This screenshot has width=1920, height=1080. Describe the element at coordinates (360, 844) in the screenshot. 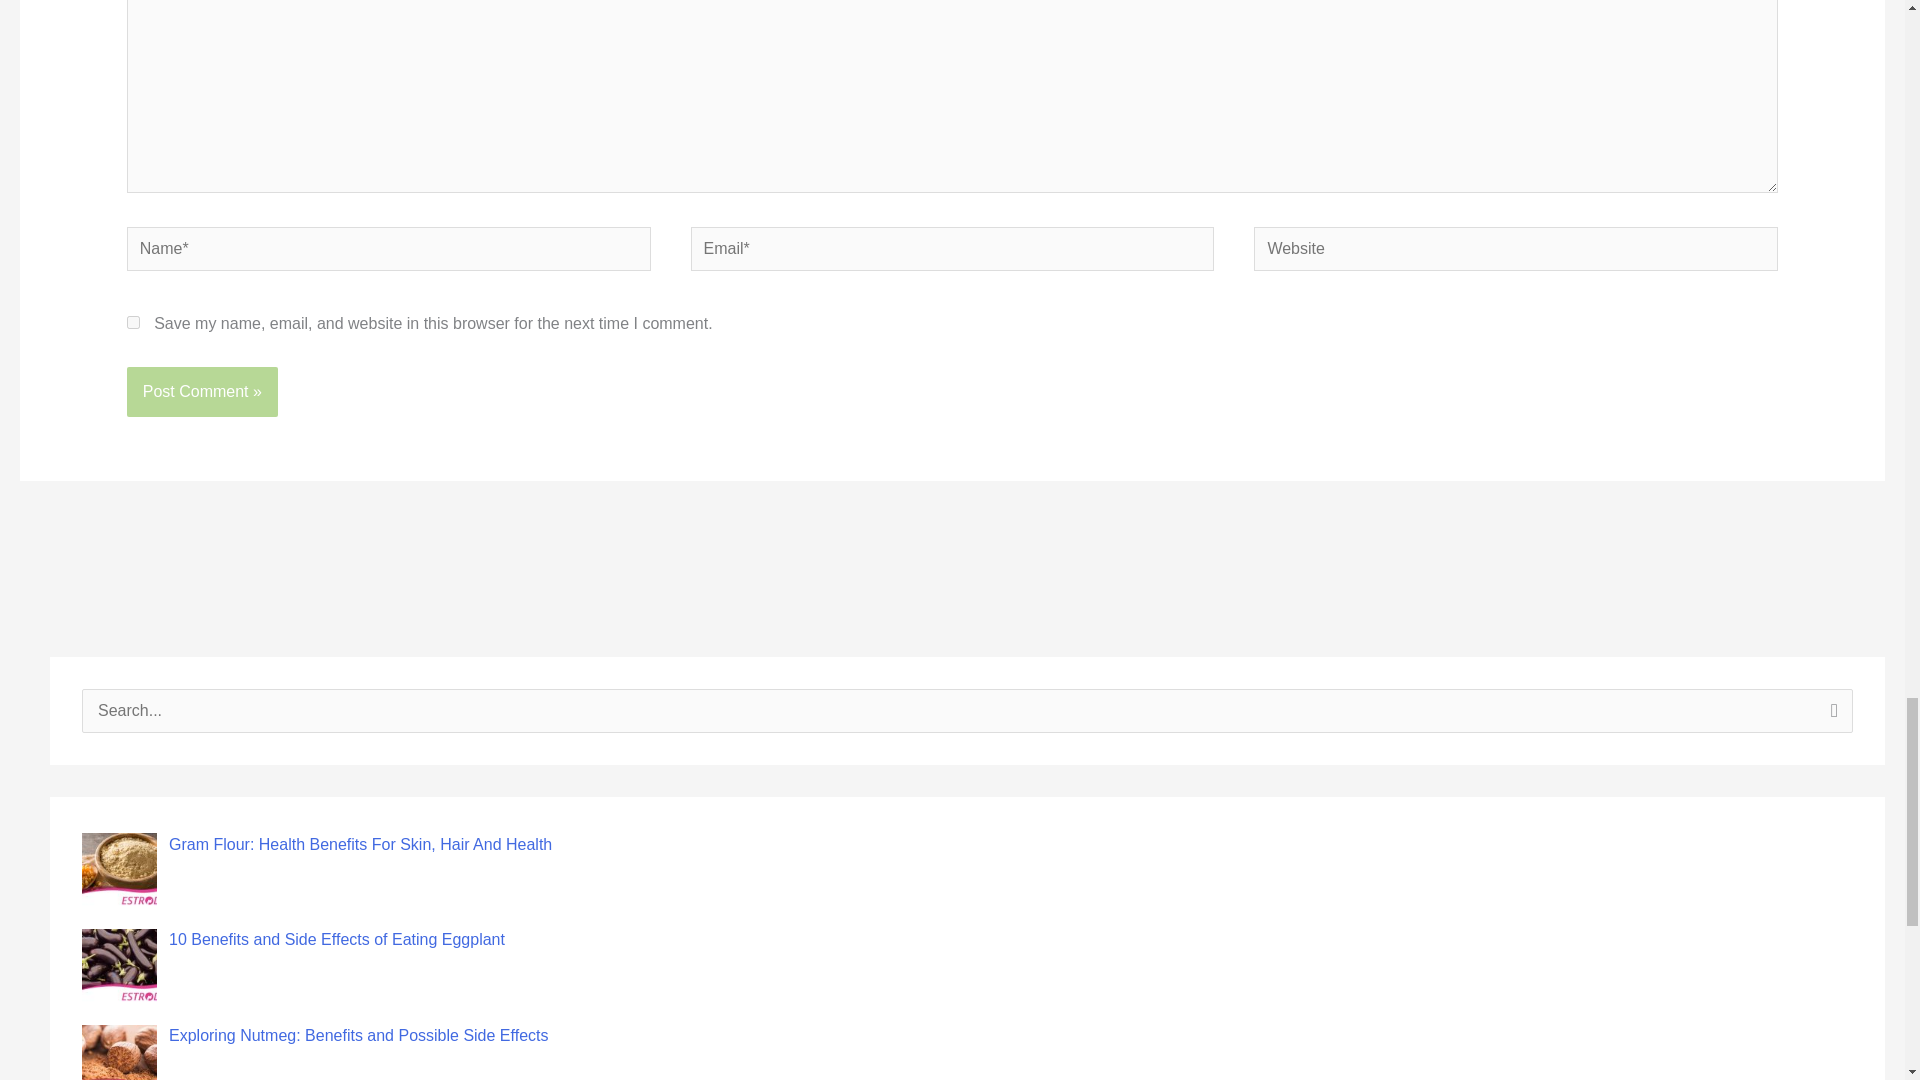

I see `Gram Flour: Health Benefits For Skin, Hair And Health` at that location.